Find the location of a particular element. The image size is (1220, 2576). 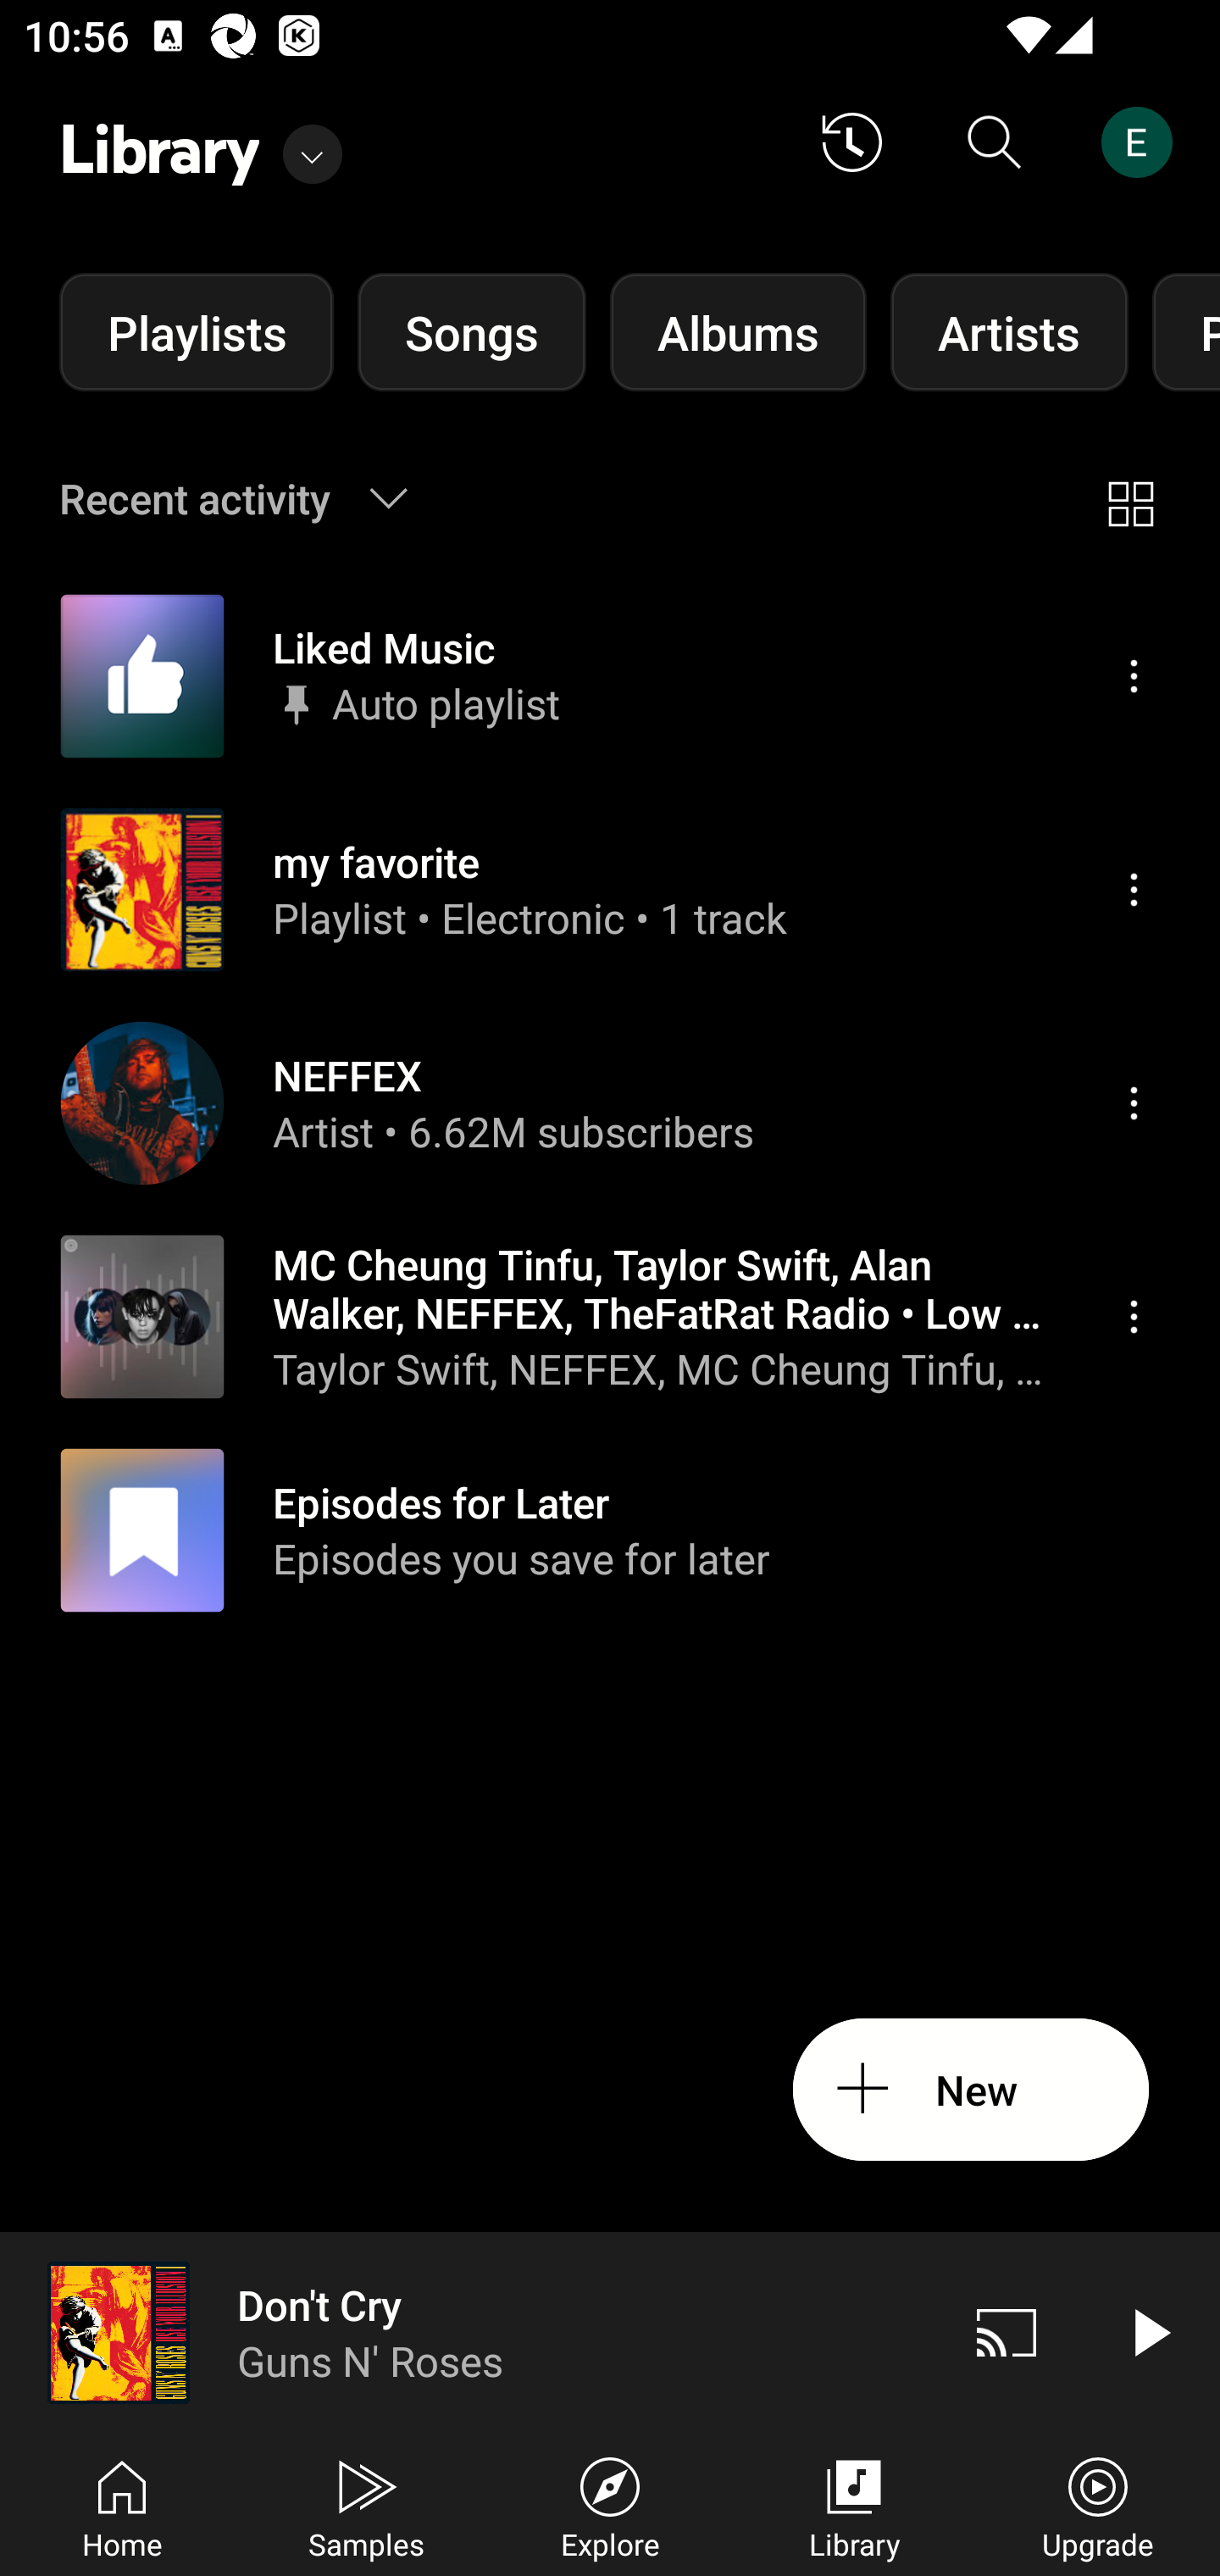

Play video is located at coordinates (1149, 2332).